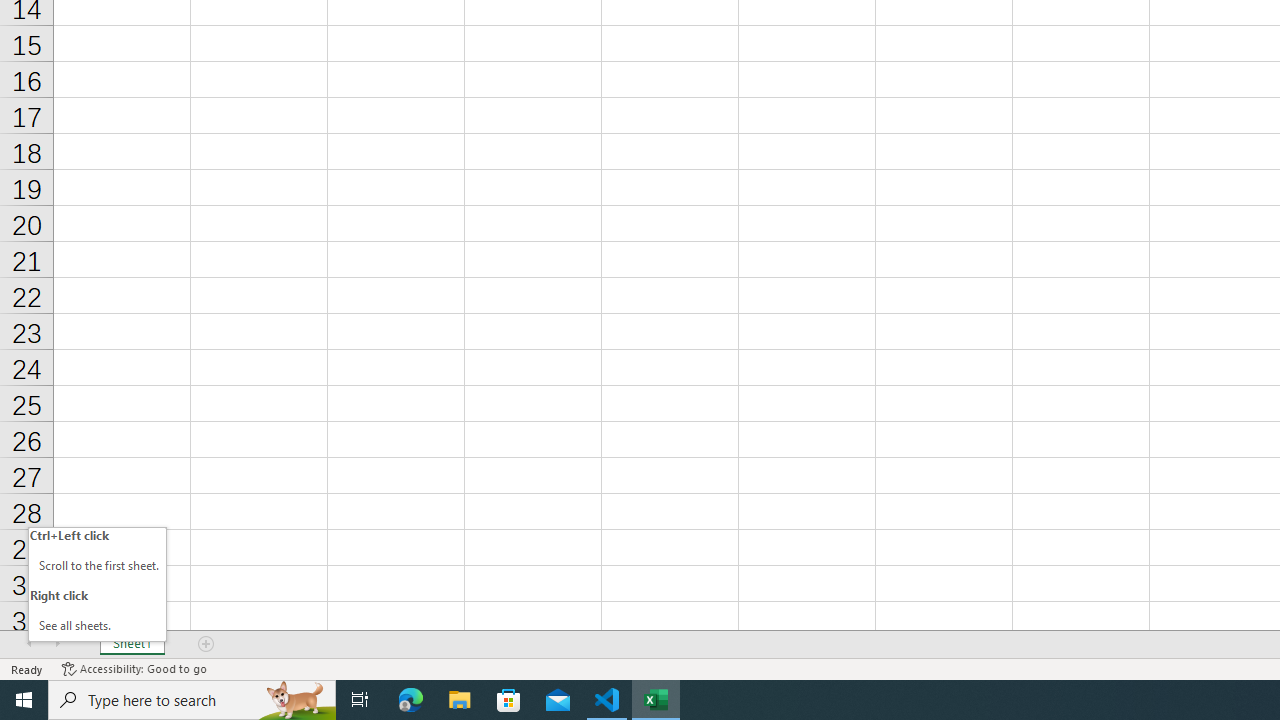 The height and width of the screenshot is (720, 1280). What do you see at coordinates (57, 644) in the screenshot?
I see `Scroll Right` at bounding box center [57, 644].